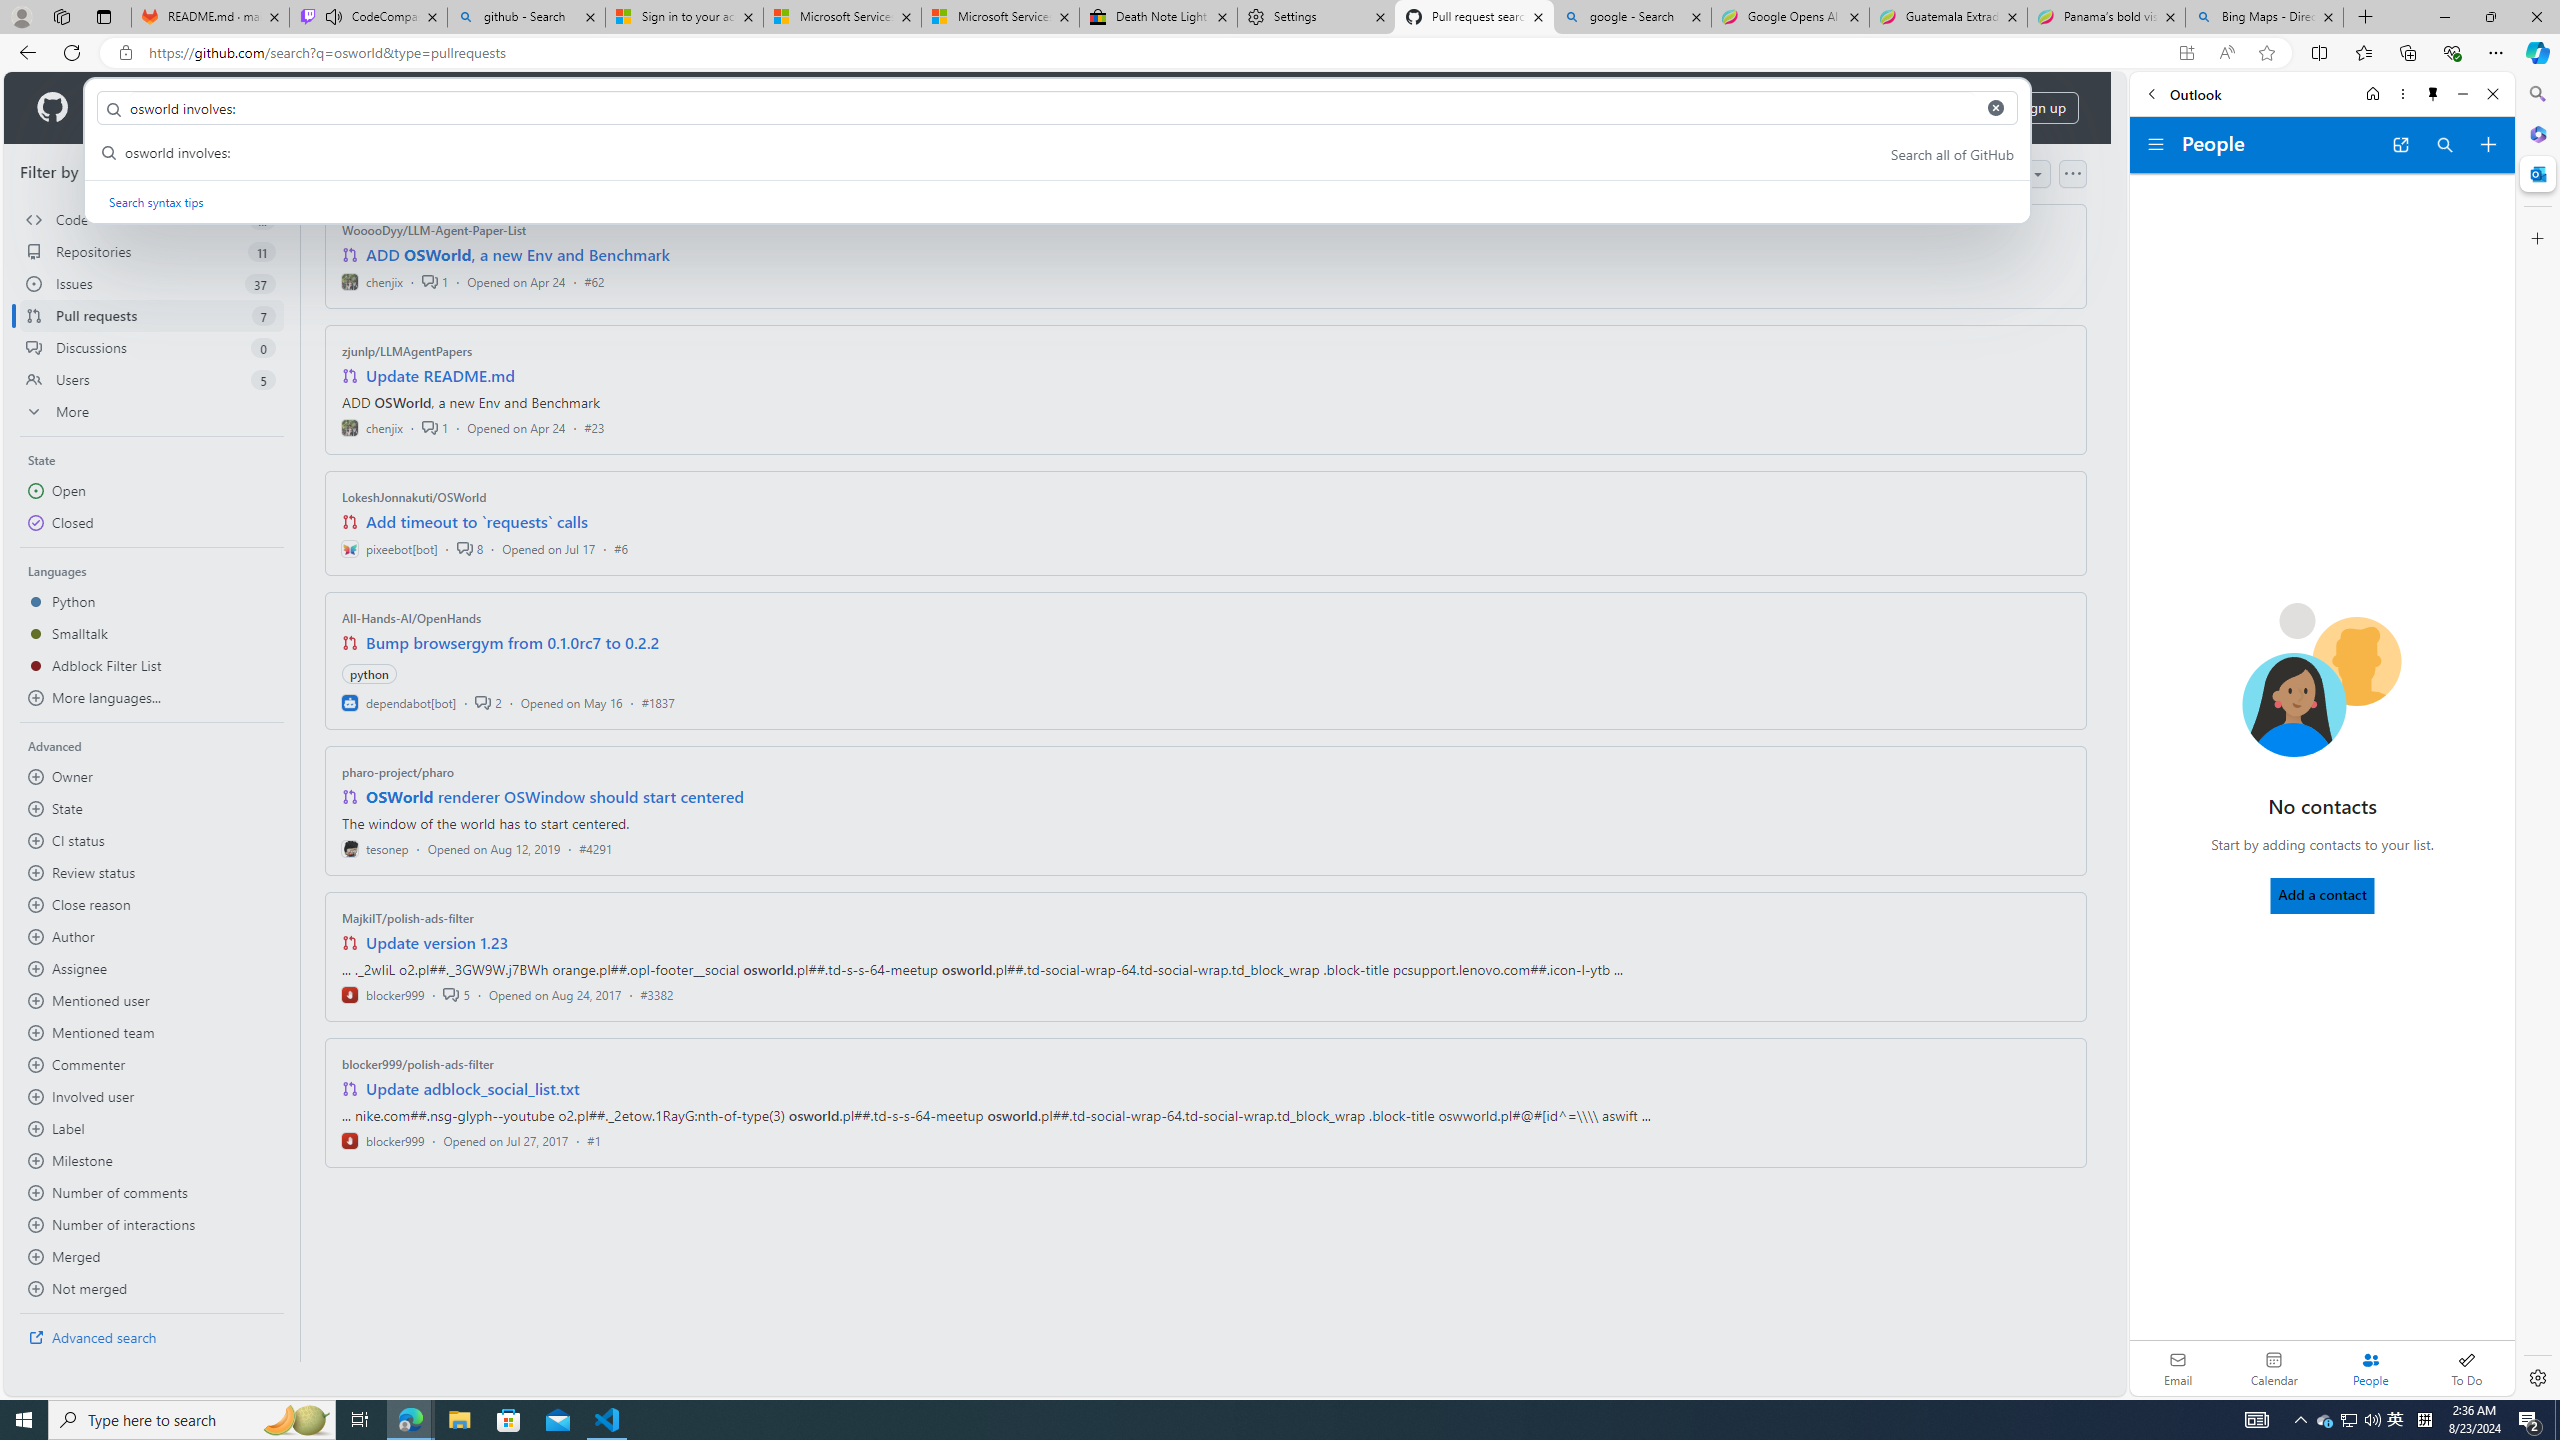 This screenshot has height=1440, width=2560. What do you see at coordinates (412, 618) in the screenshot?
I see `All-Hands-AI/OpenHands` at bounding box center [412, 618].